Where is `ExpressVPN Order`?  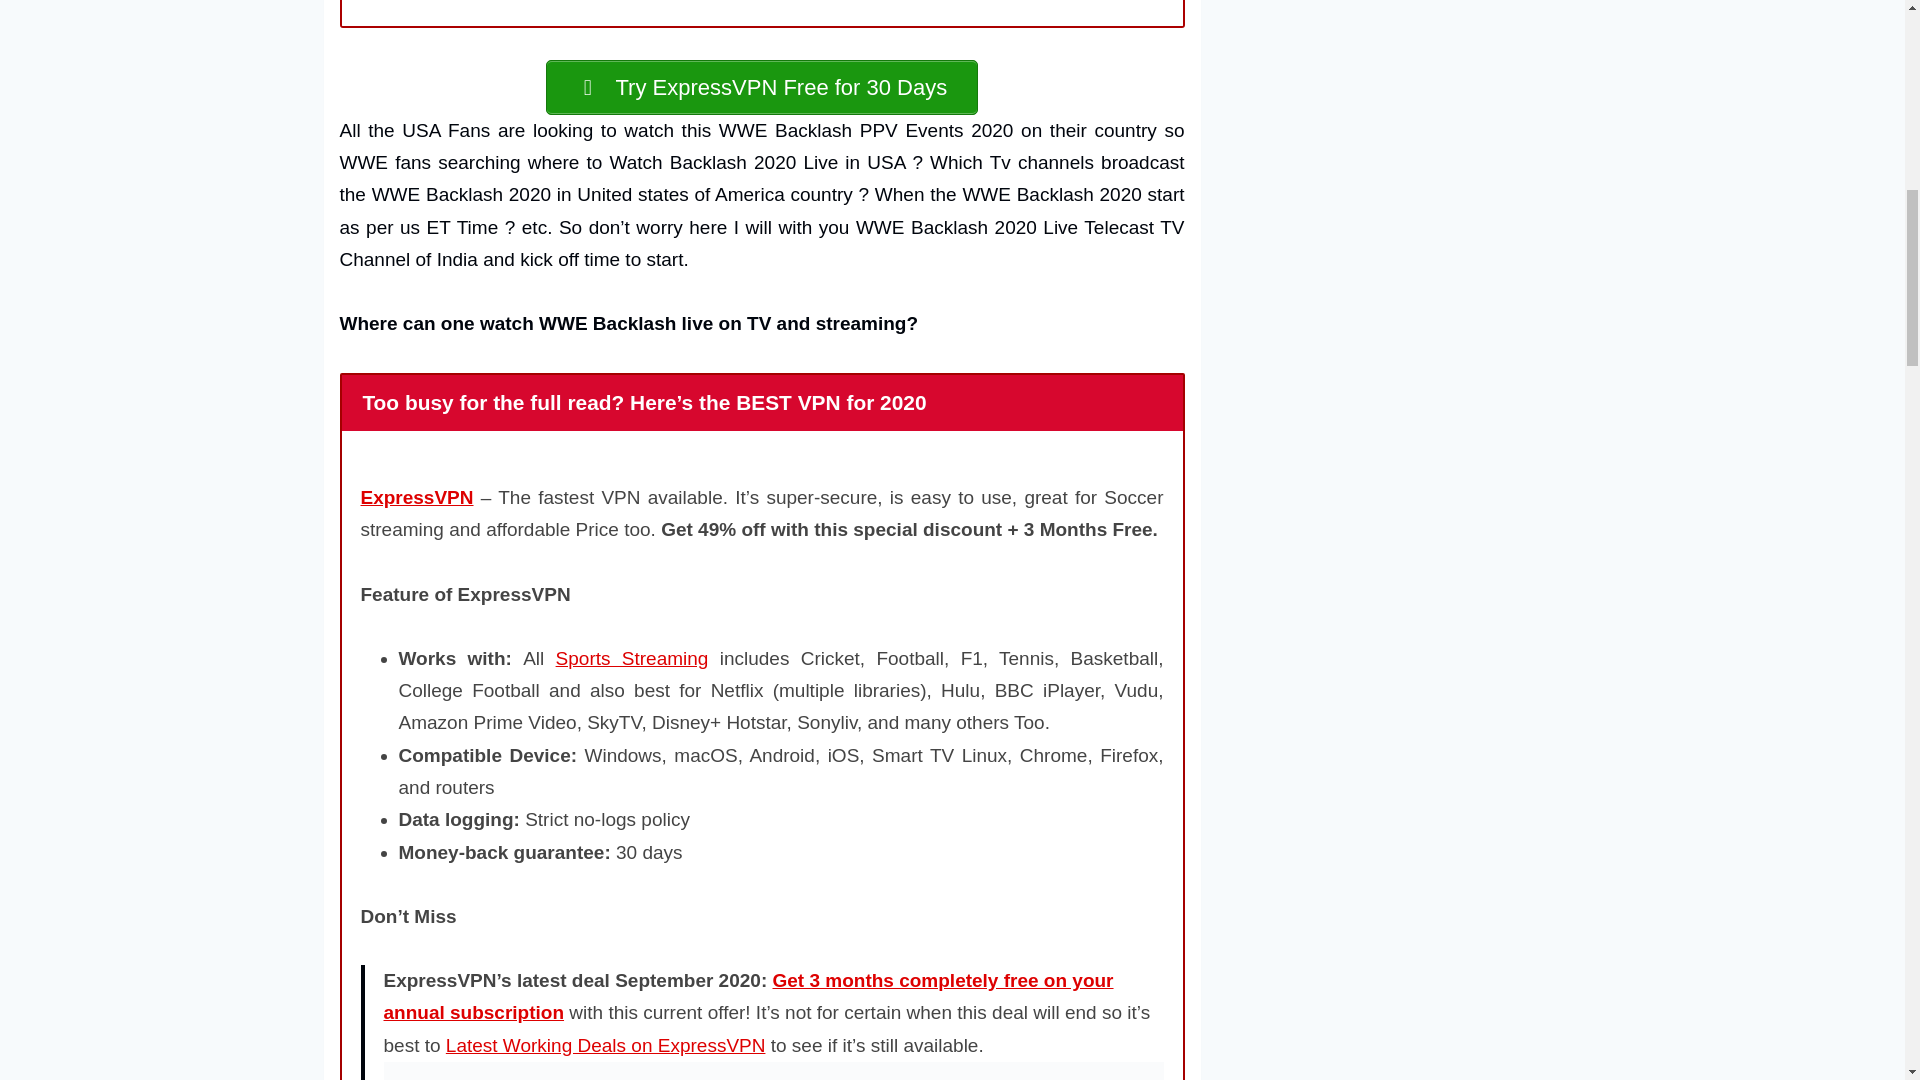
ExpressVPN Order is located at coordinates (748, 996).